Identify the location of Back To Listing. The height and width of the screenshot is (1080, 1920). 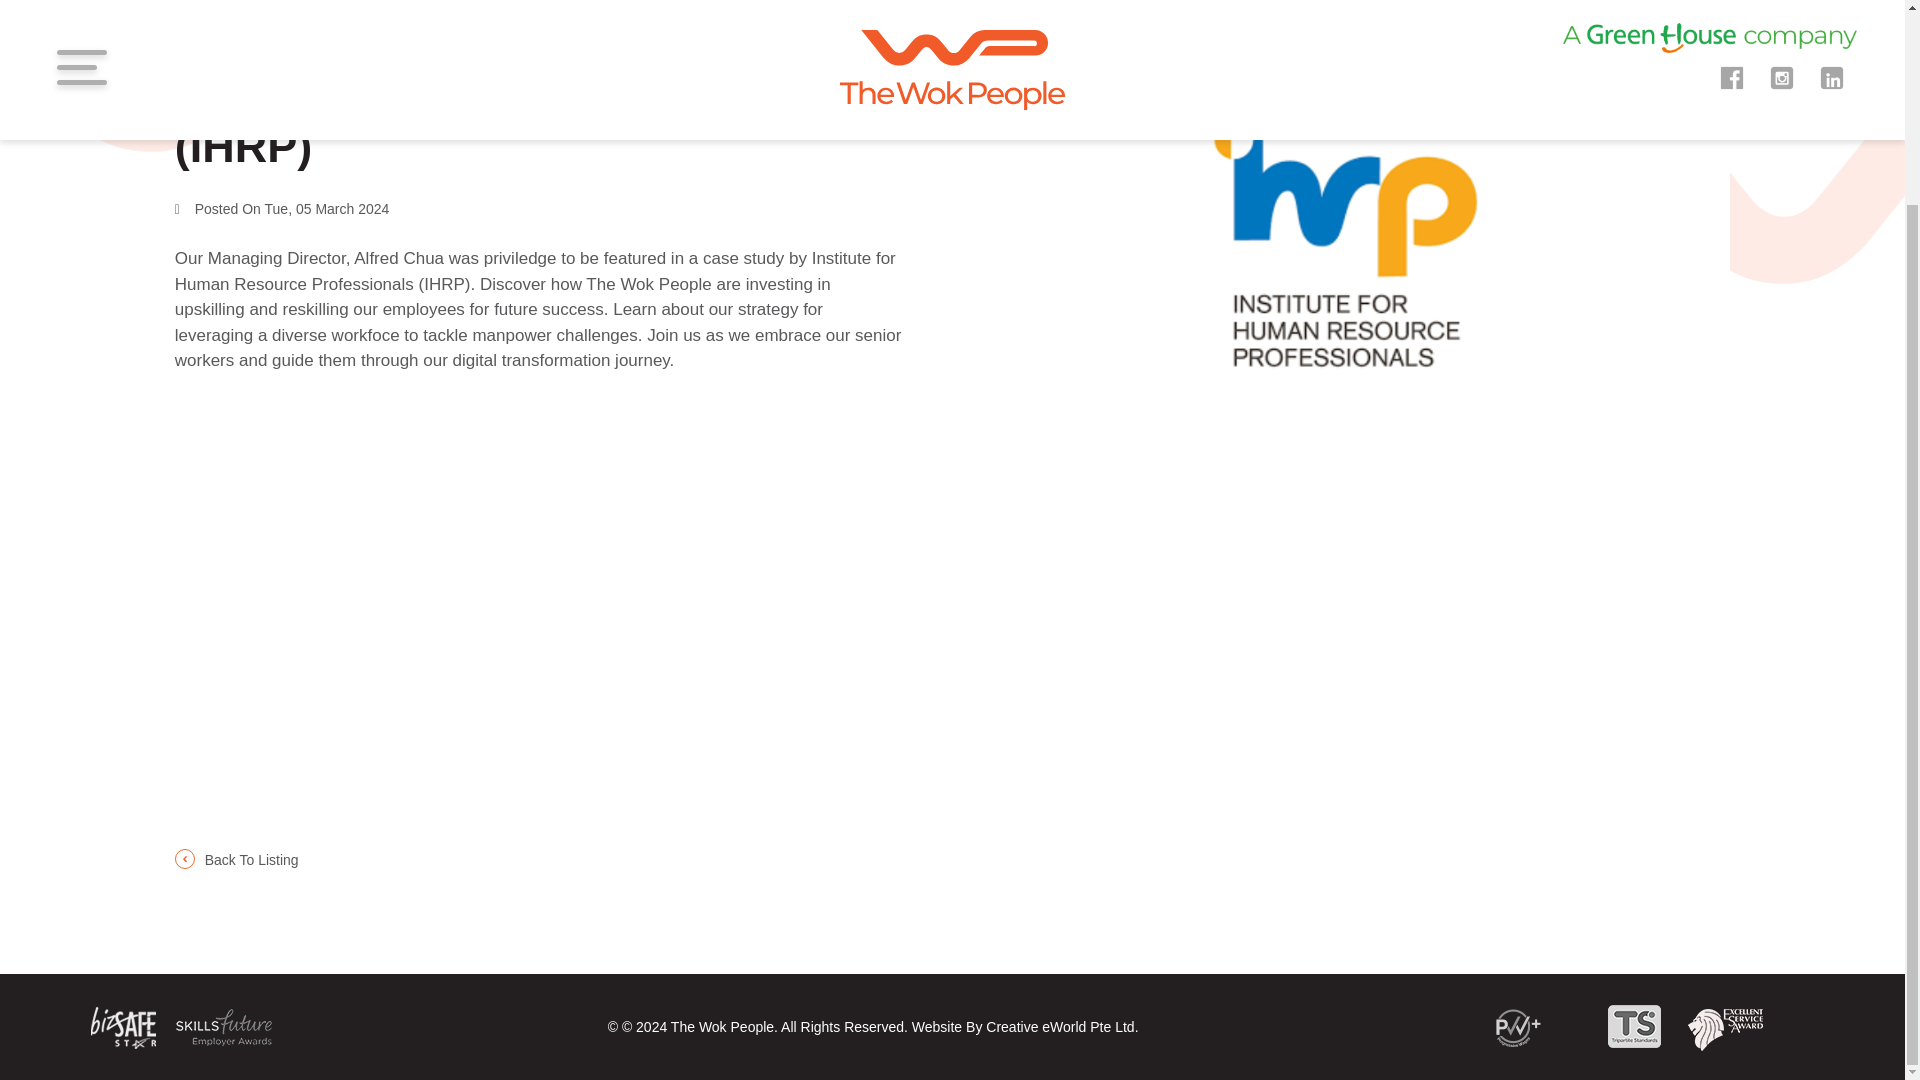
(236, 860).